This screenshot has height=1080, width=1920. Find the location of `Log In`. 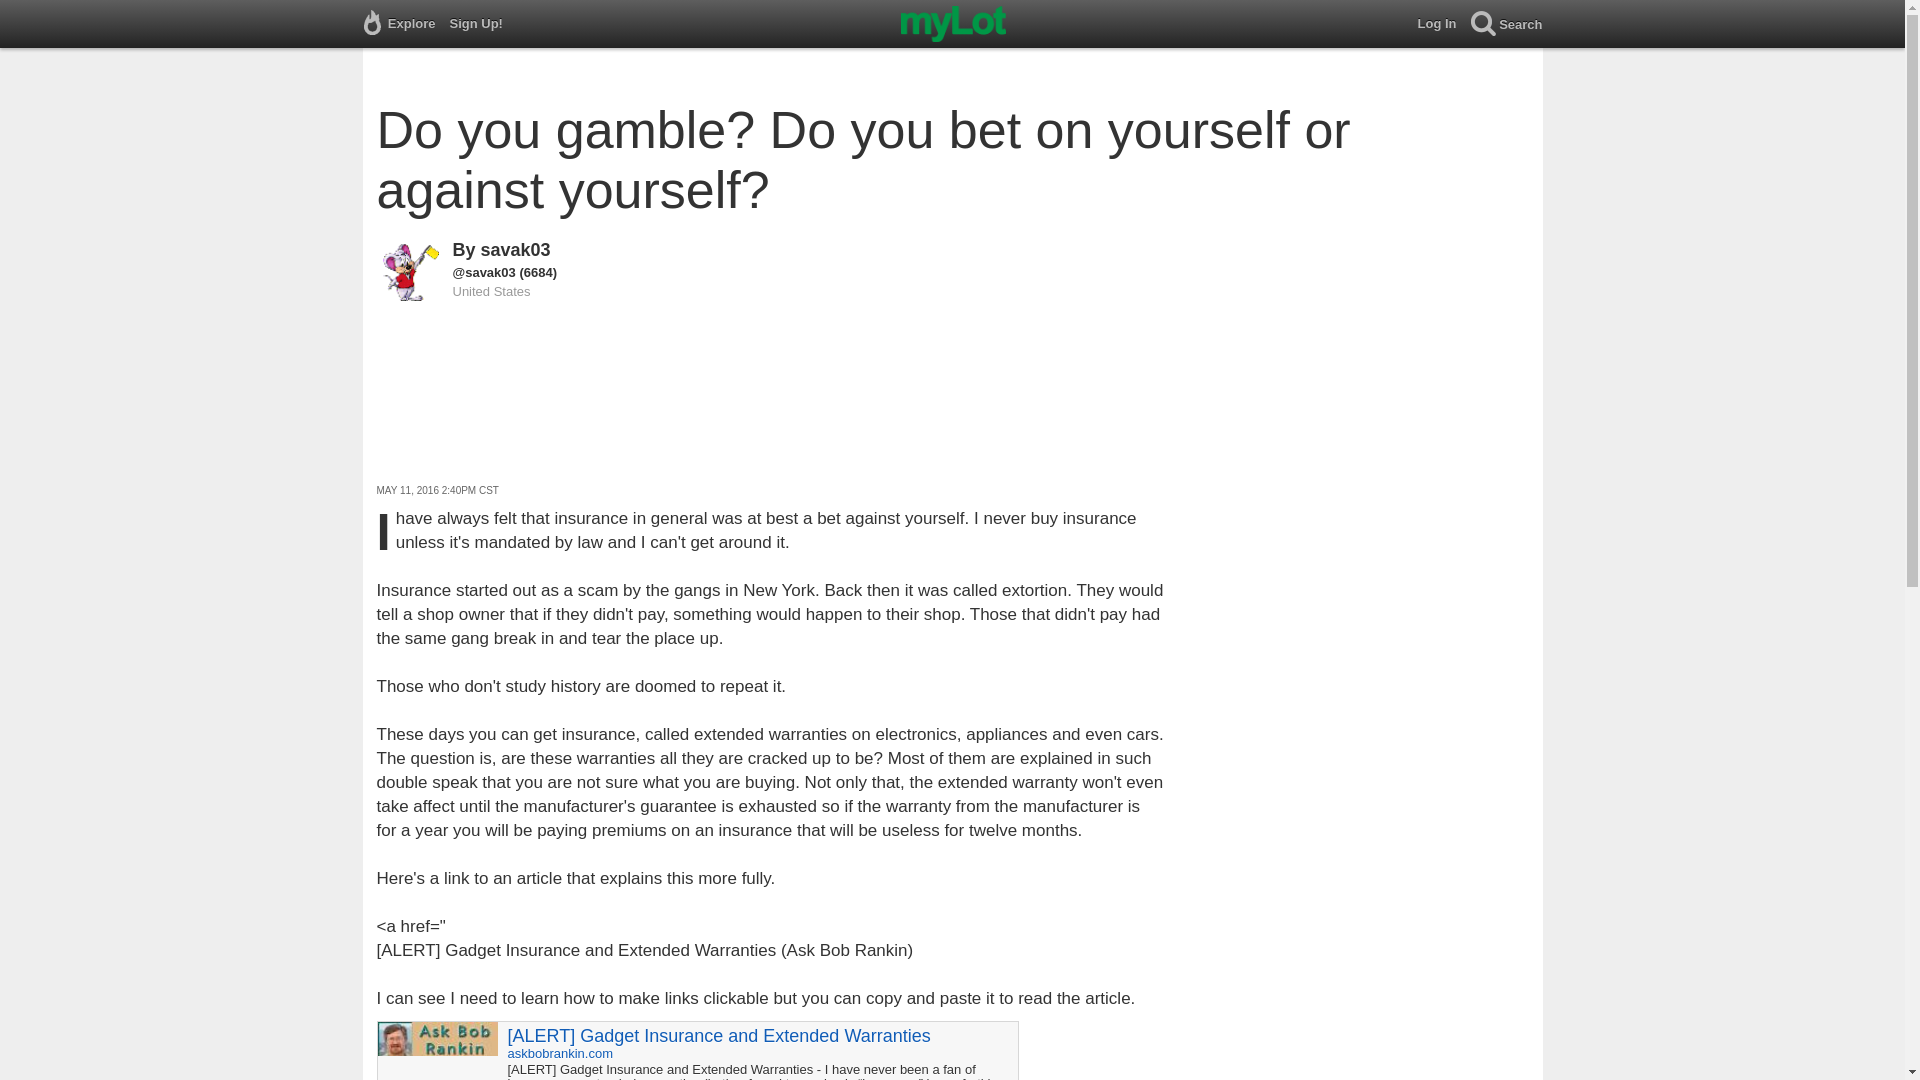

Log In is located at coordinates (1444, 24).